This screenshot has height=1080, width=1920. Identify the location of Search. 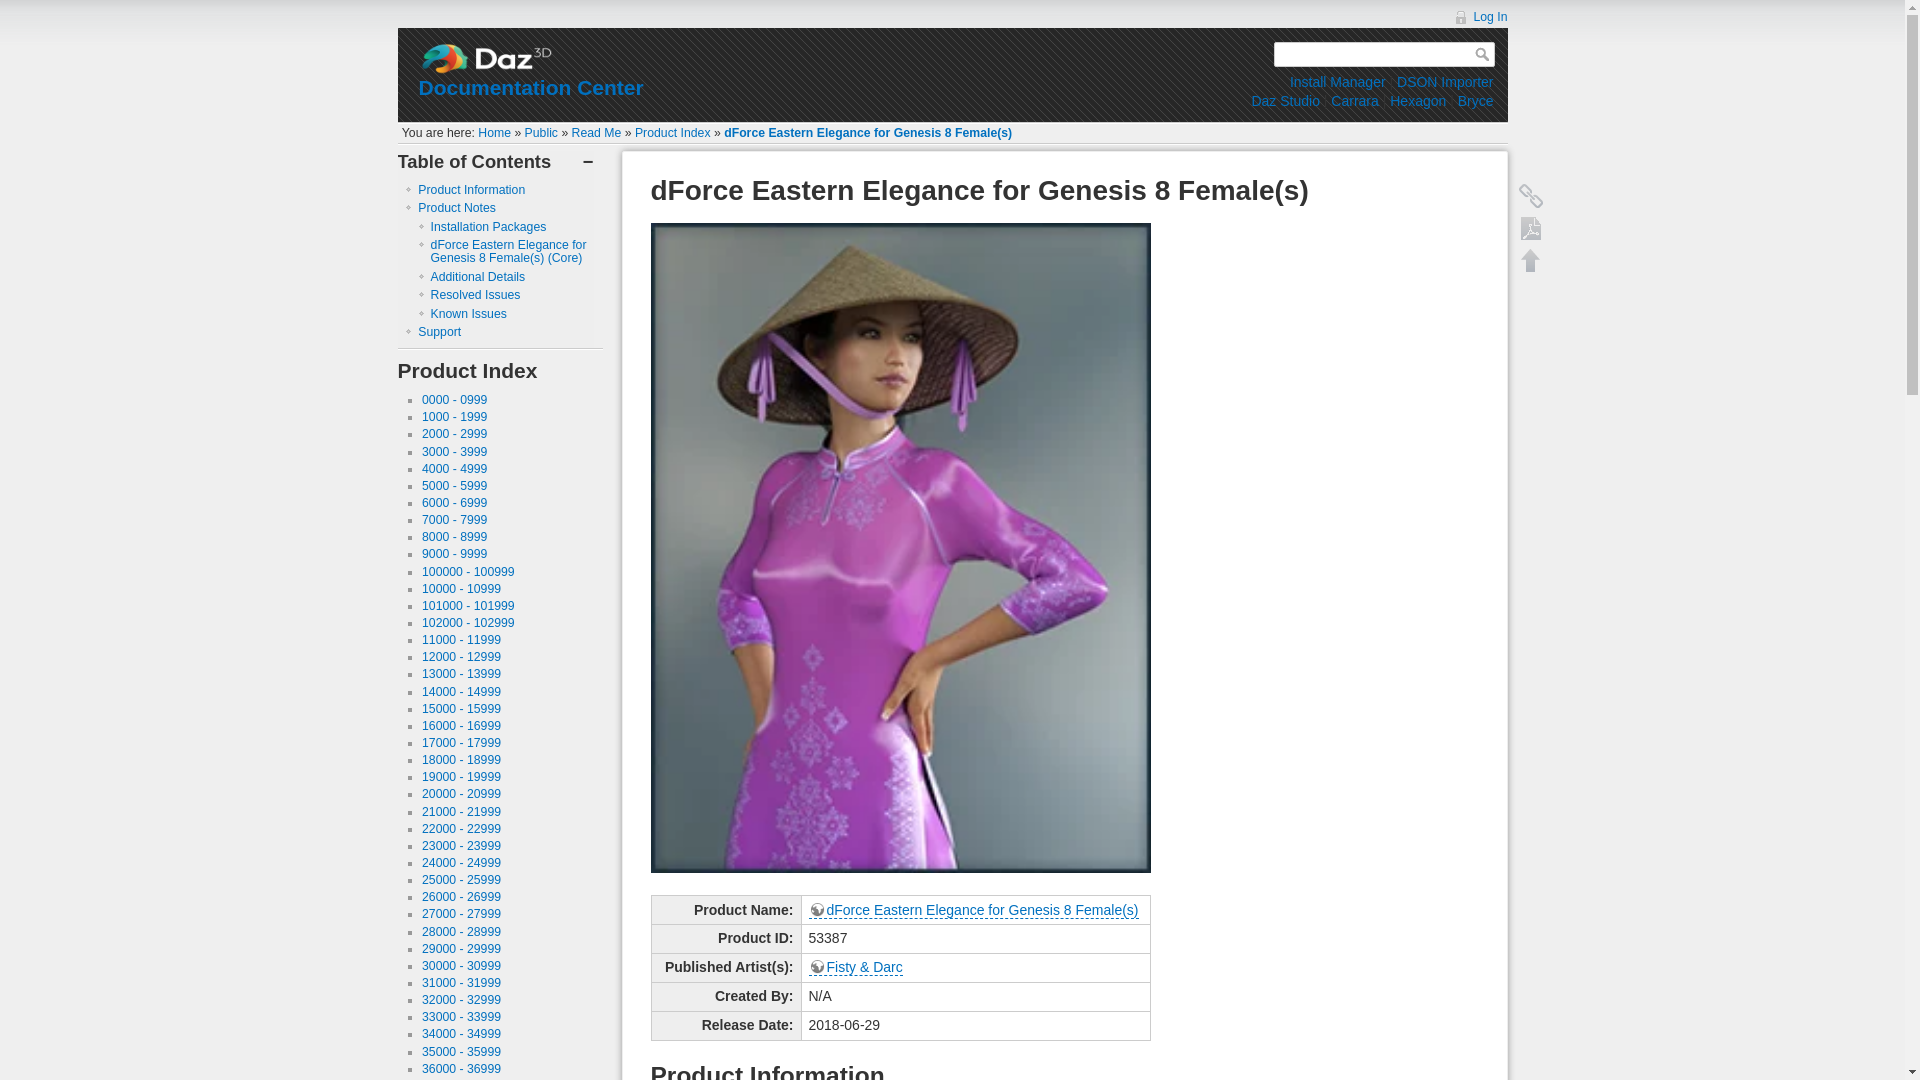
(1484, 54).